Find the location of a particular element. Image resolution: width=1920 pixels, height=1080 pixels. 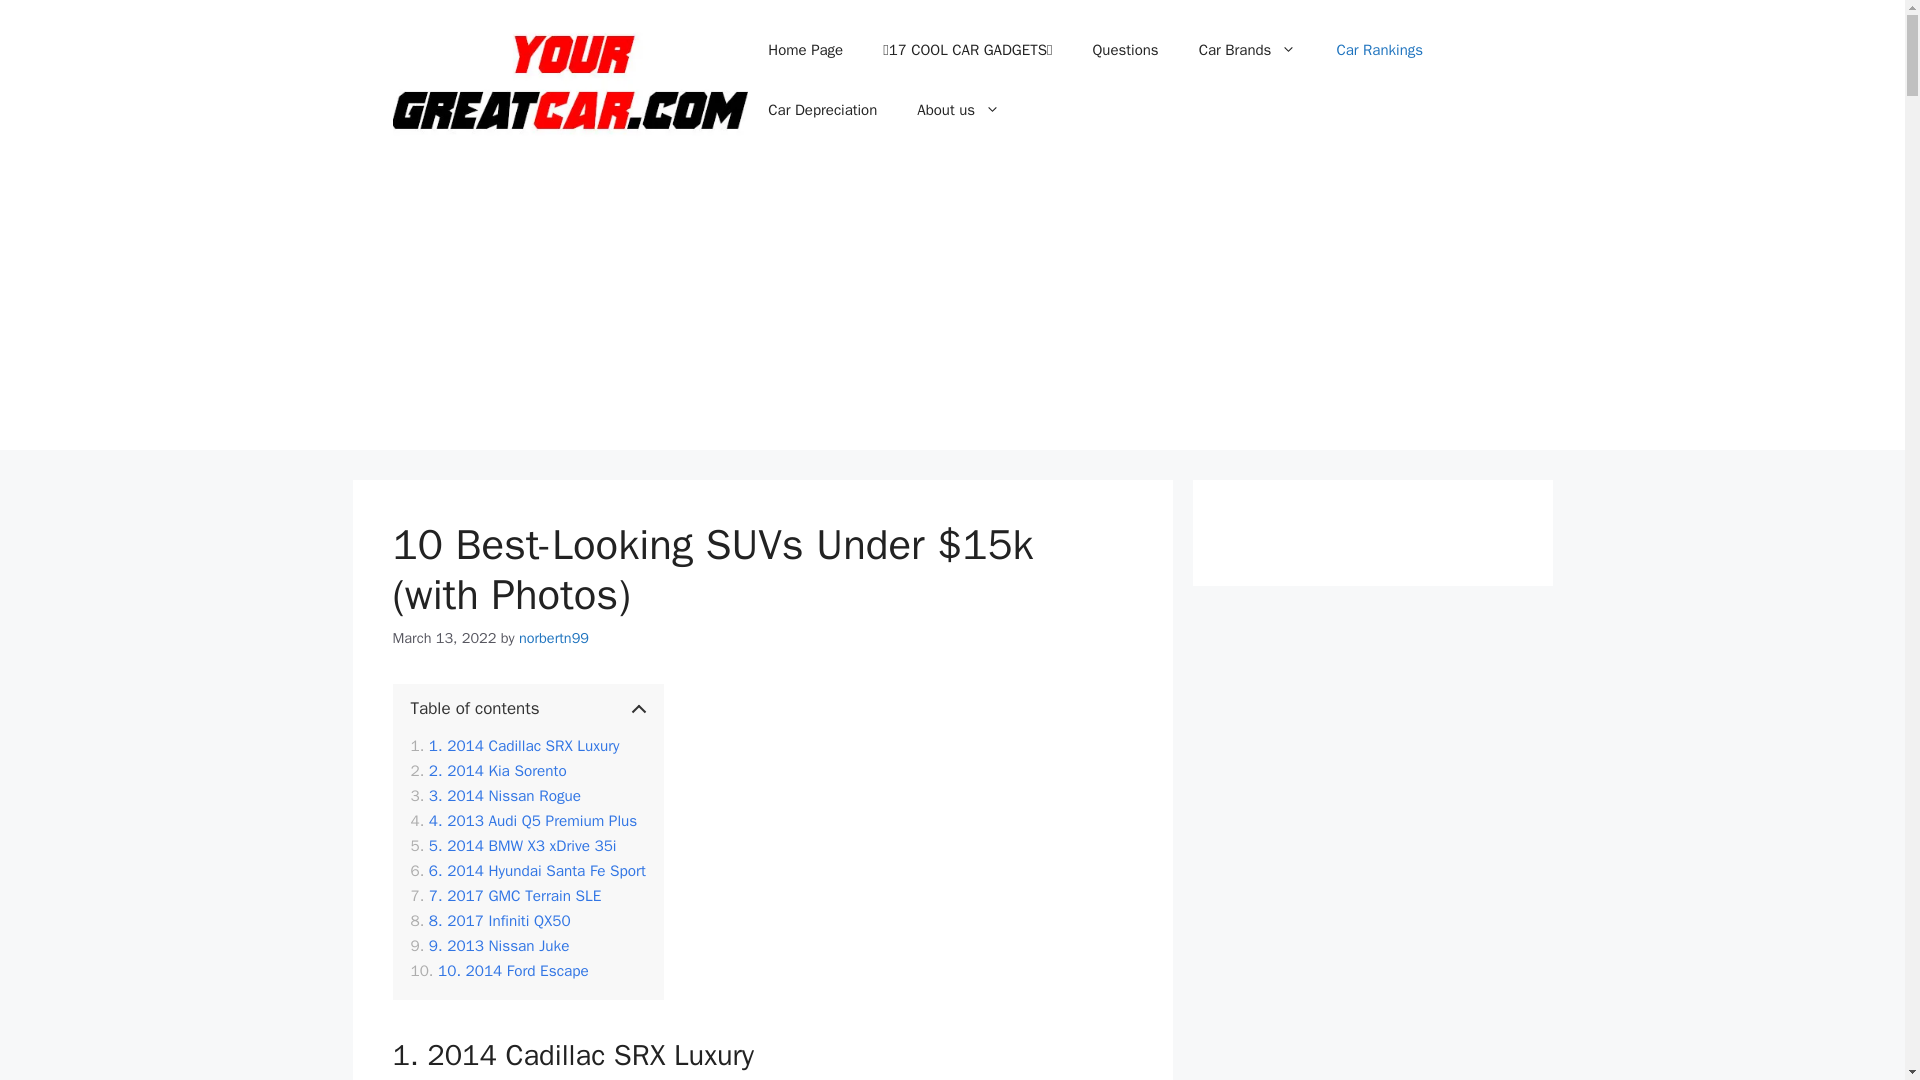

8. 2017 Infiniti QX50  is located at coordinates (492, 922).